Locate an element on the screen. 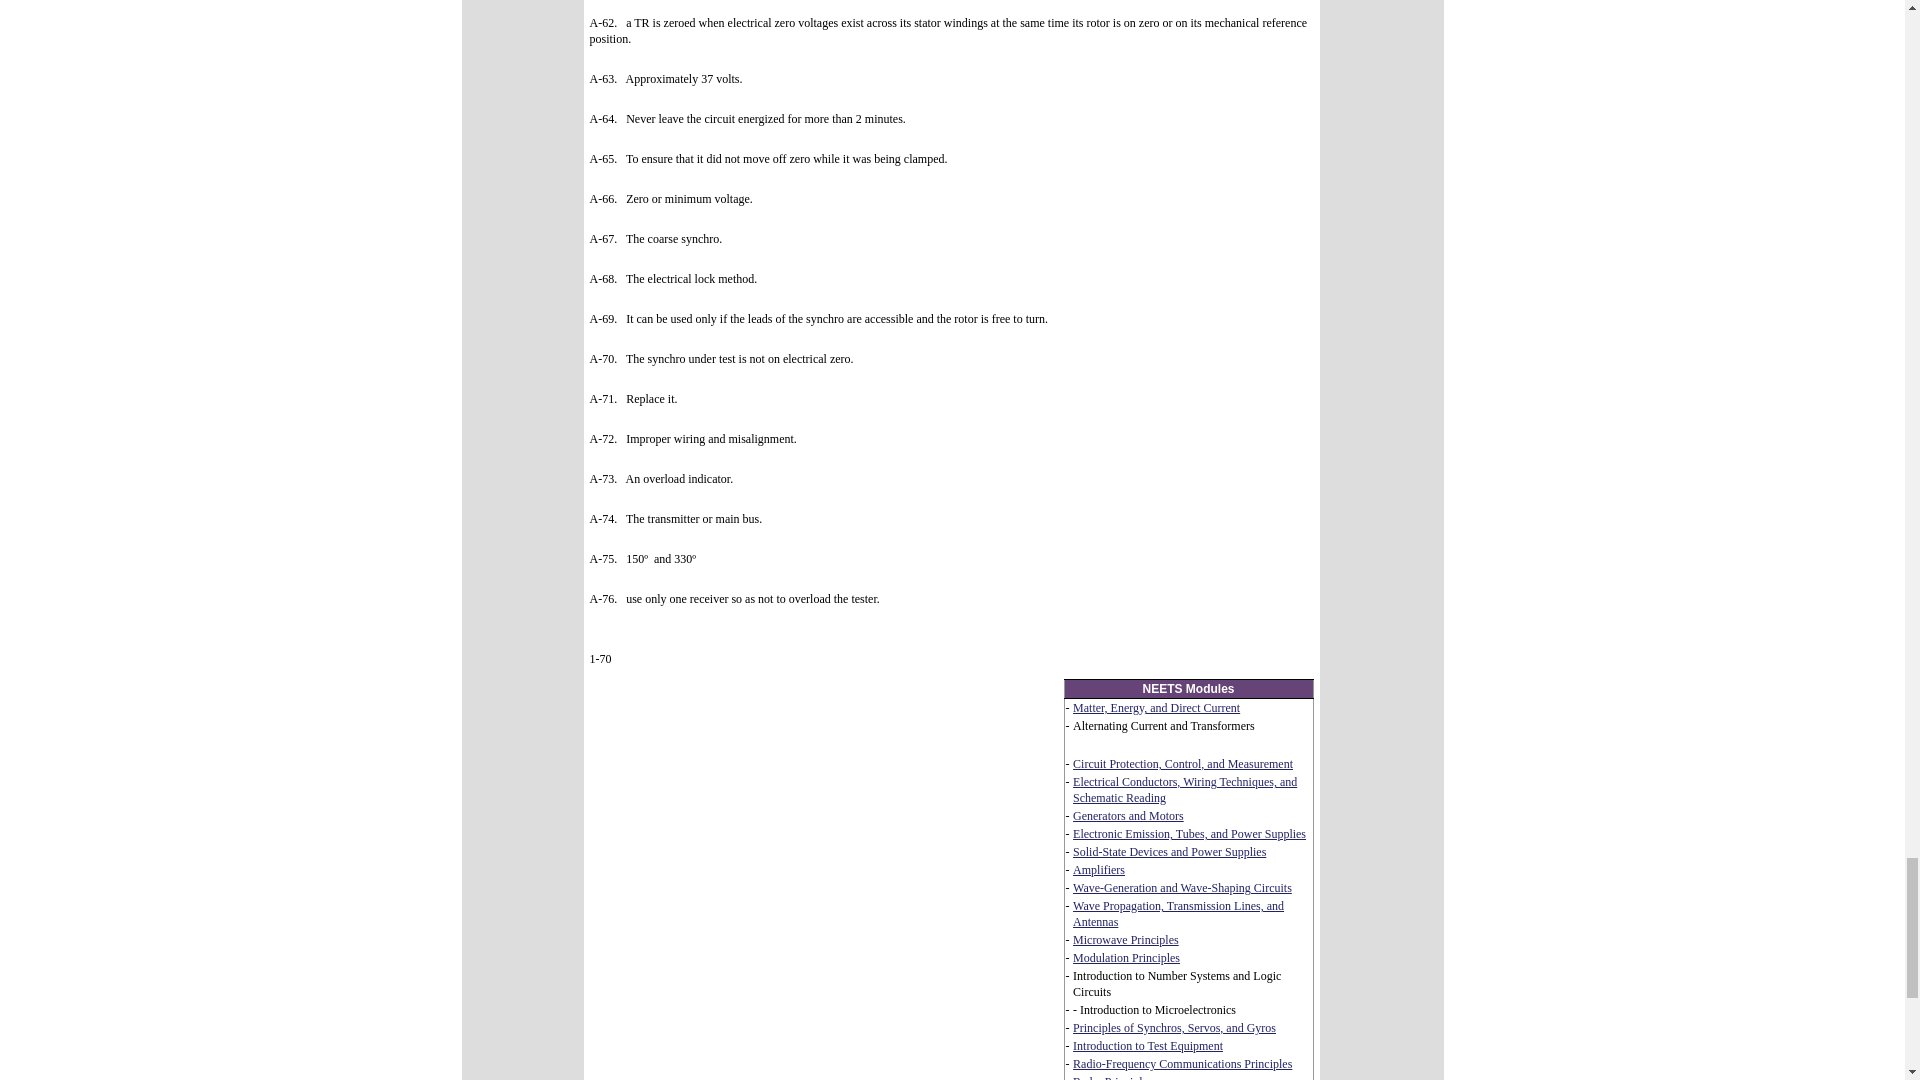 The width and height of the screenshot is (1920, 1080). Wave Propagation, Transmission Lines, and Antennas is located at coordinates (1178, 913).